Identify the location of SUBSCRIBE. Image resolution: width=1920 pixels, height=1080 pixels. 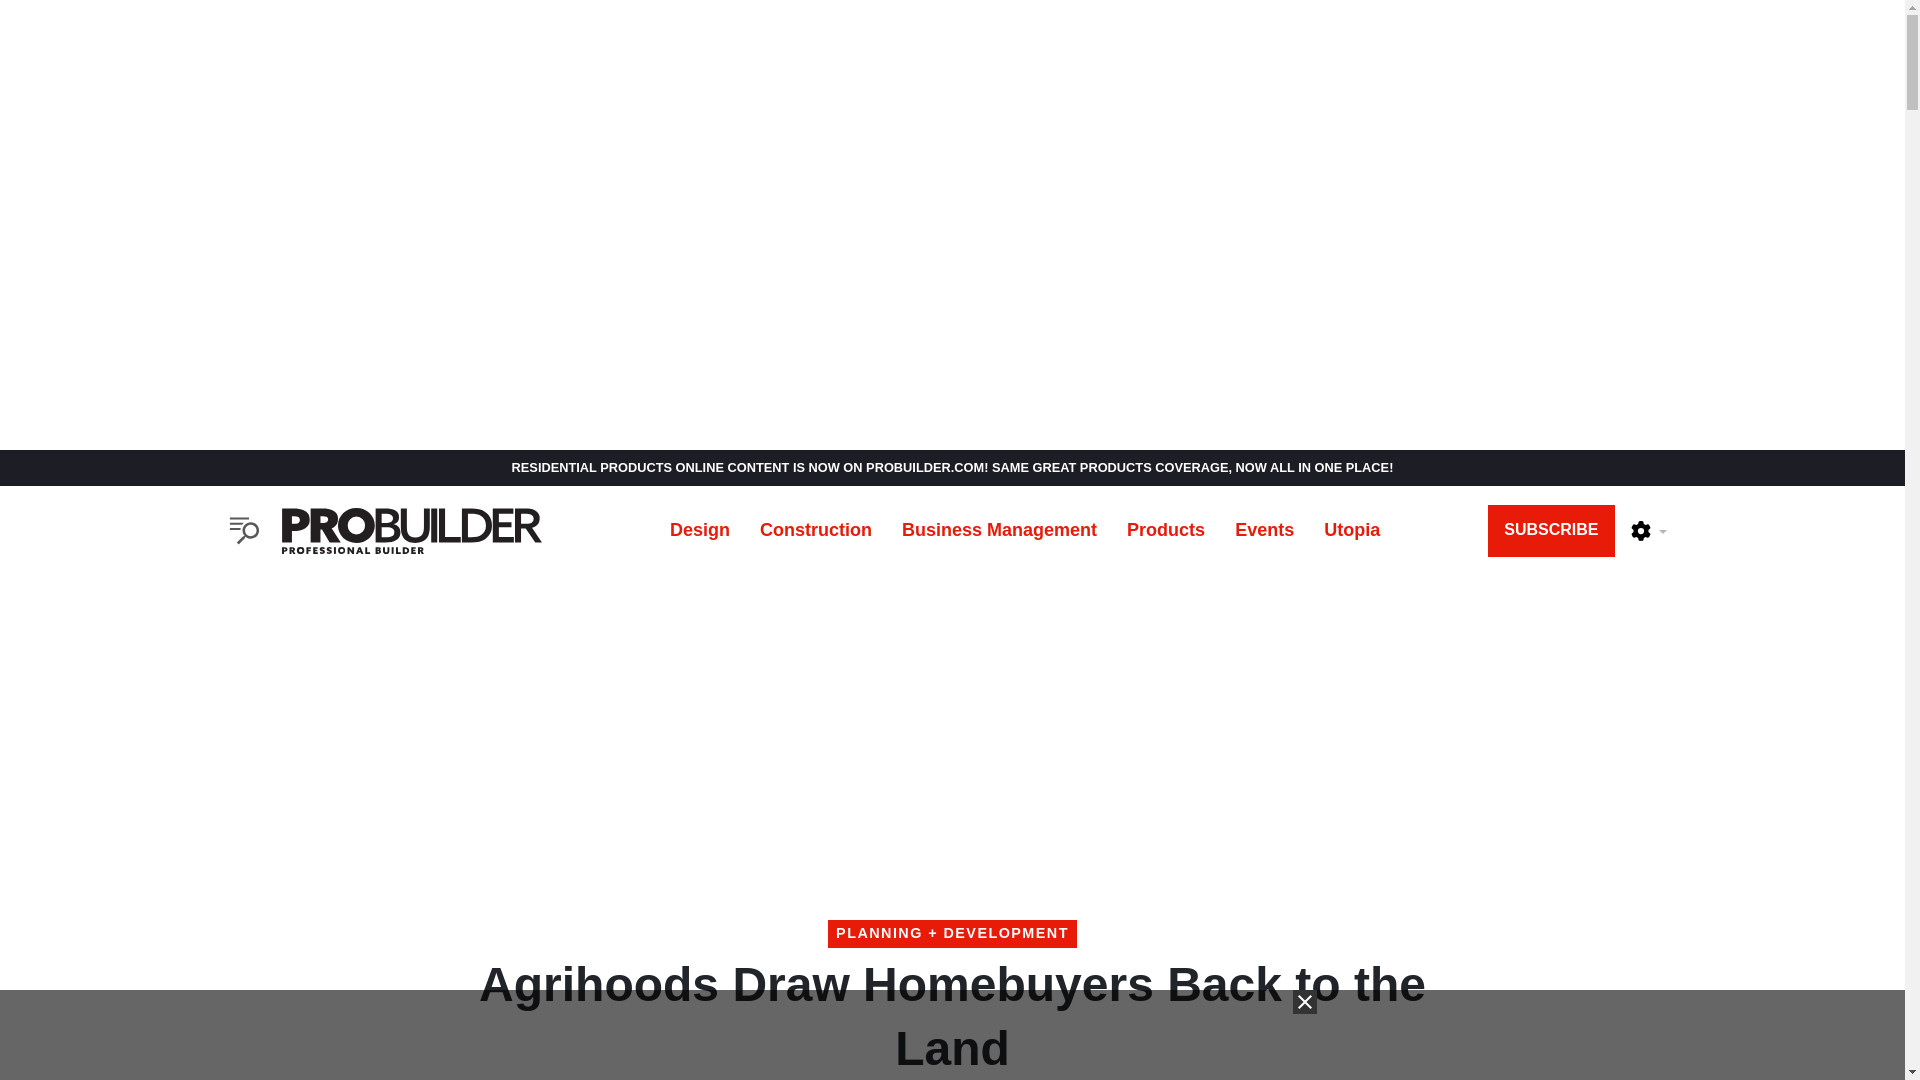
(1551, 531).